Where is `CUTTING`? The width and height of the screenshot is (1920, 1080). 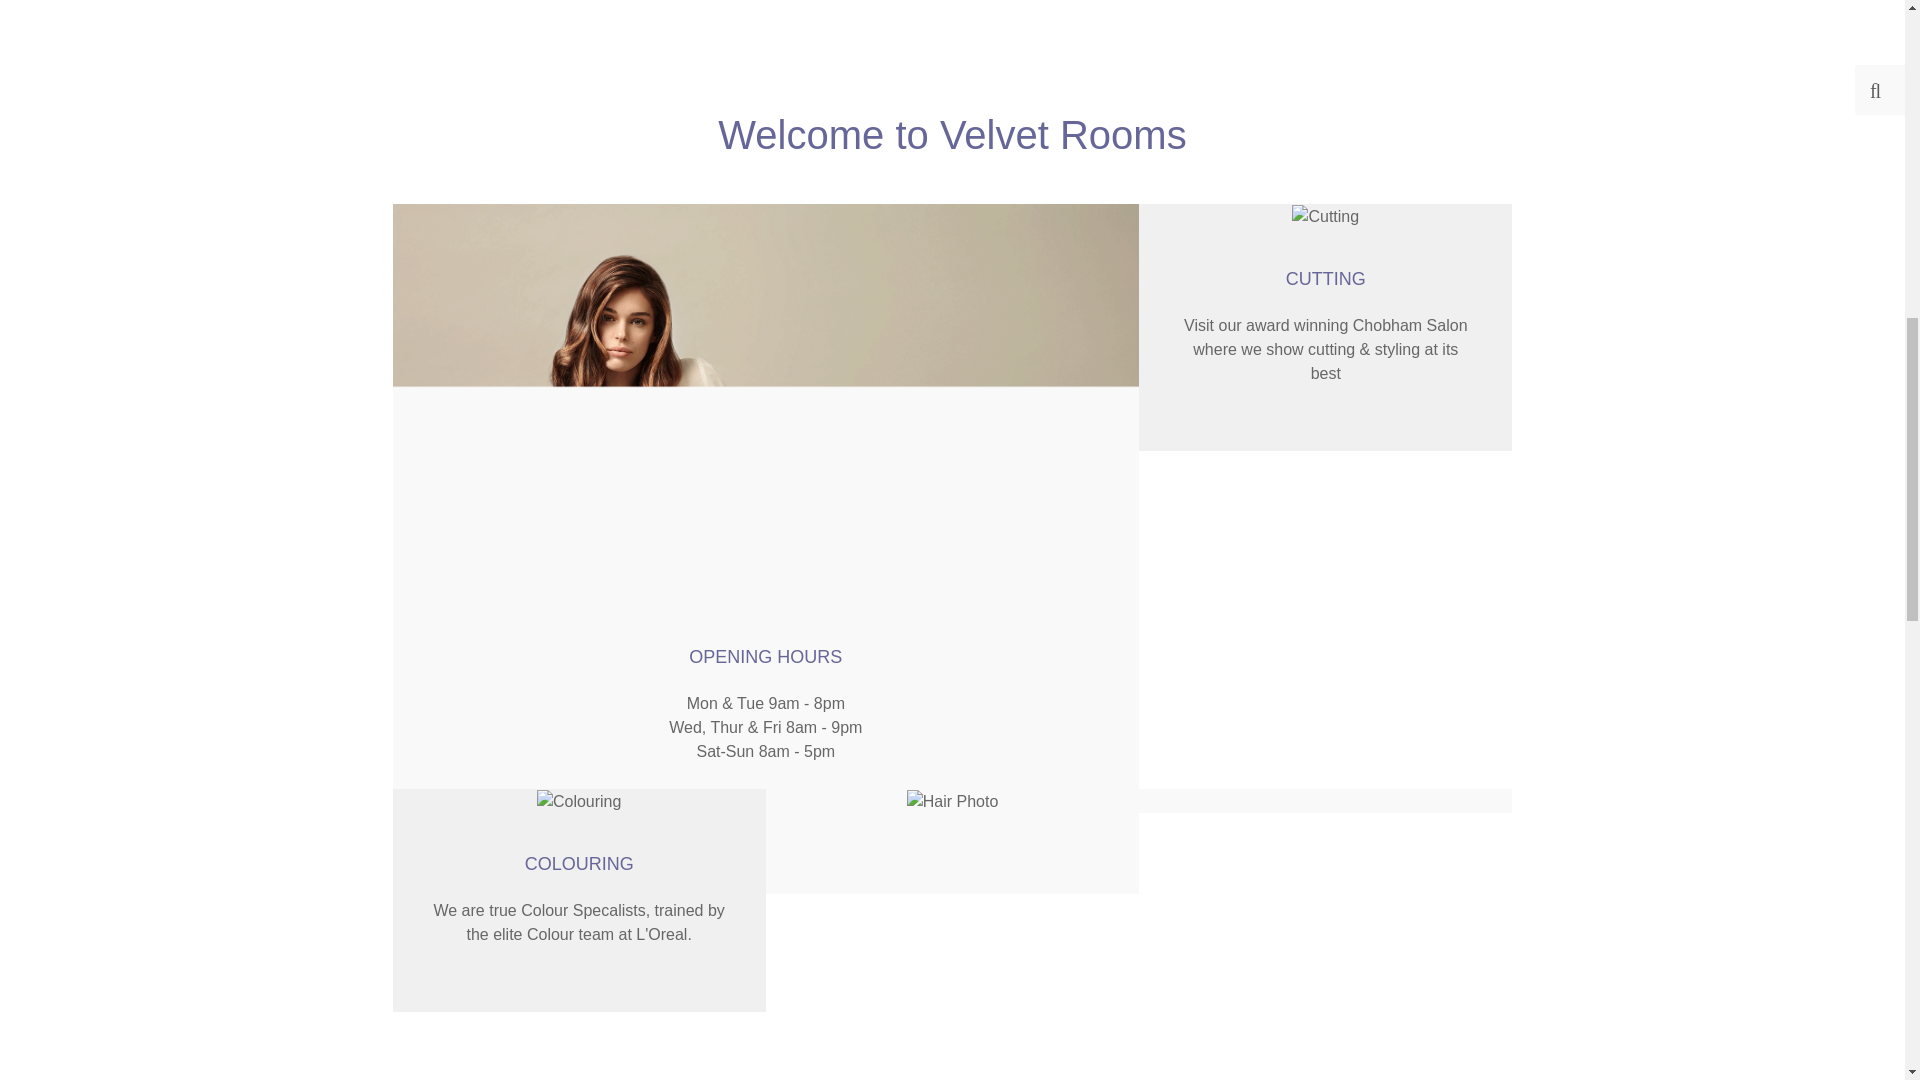 CUTTING is located at coordinates (1326, 278).